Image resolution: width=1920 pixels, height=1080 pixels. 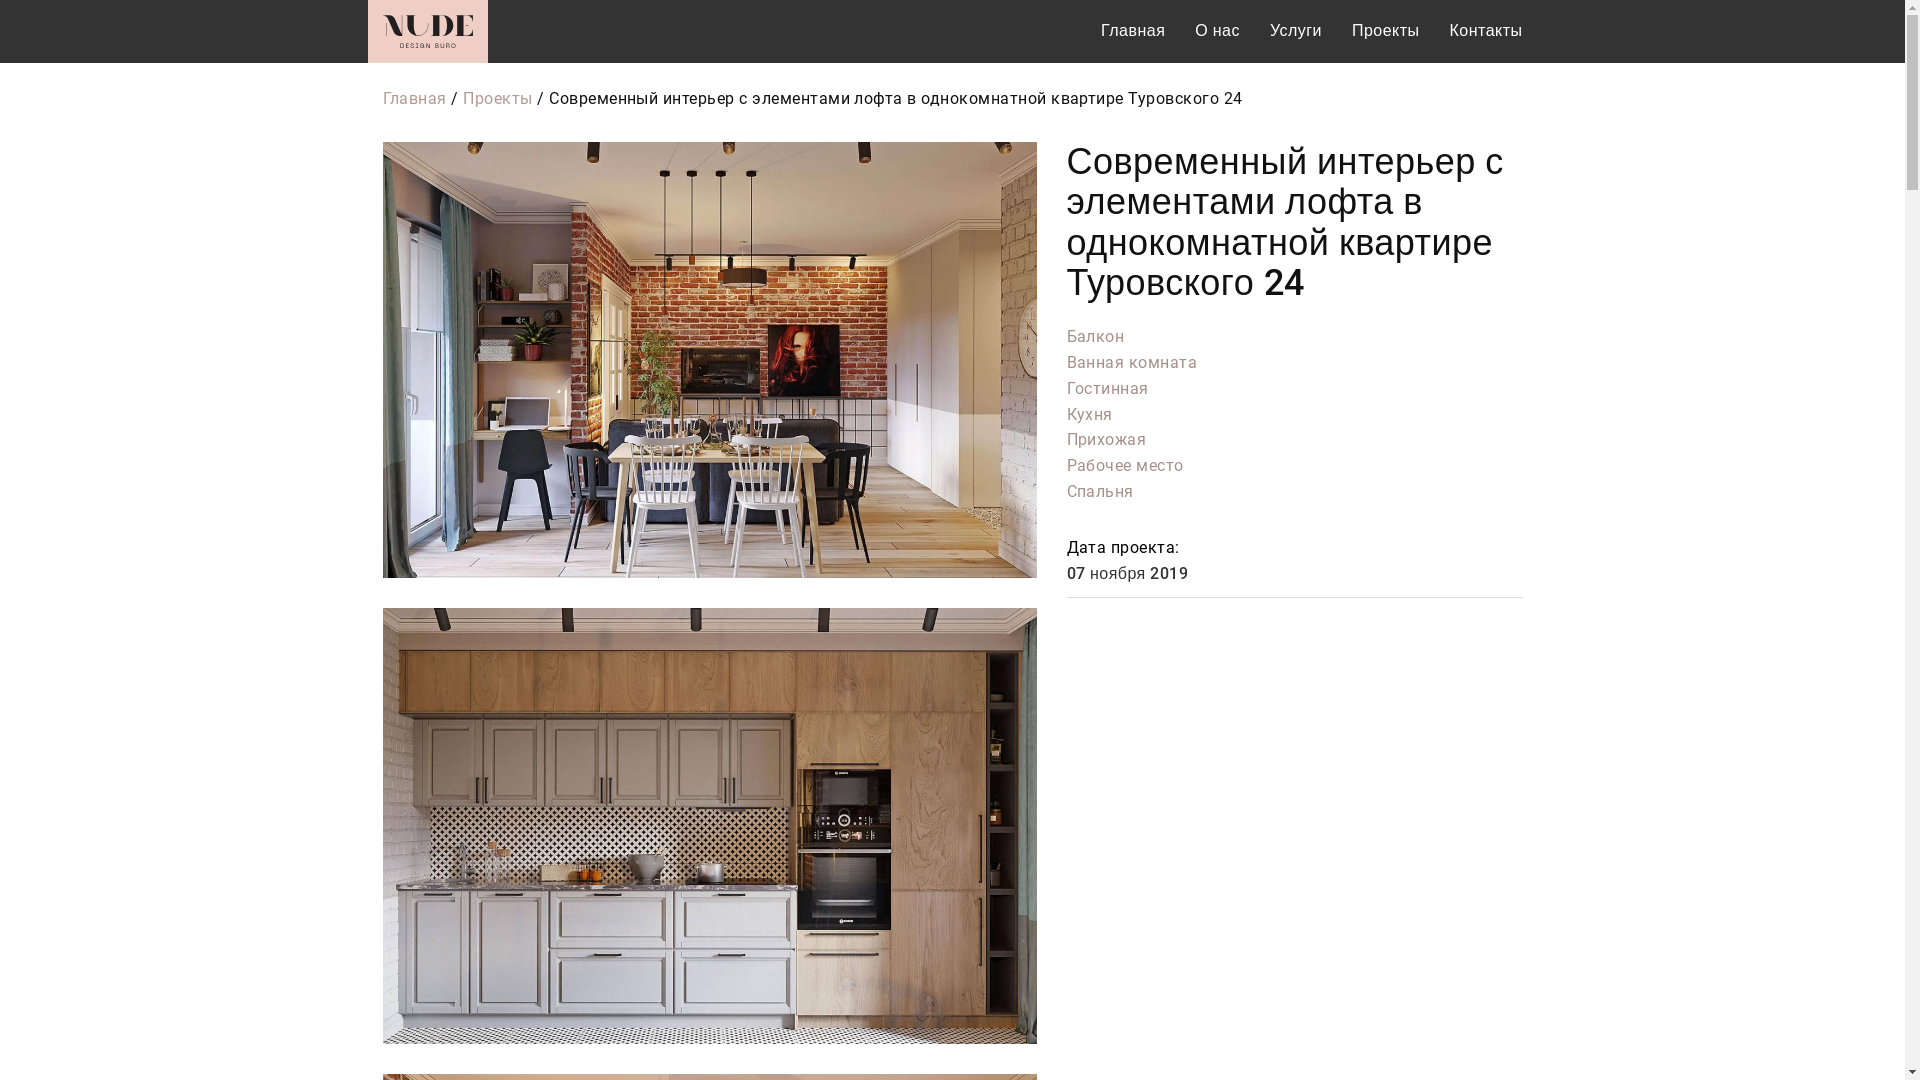 I want to click on Skip to main navigation, so click(x=0, y=0).